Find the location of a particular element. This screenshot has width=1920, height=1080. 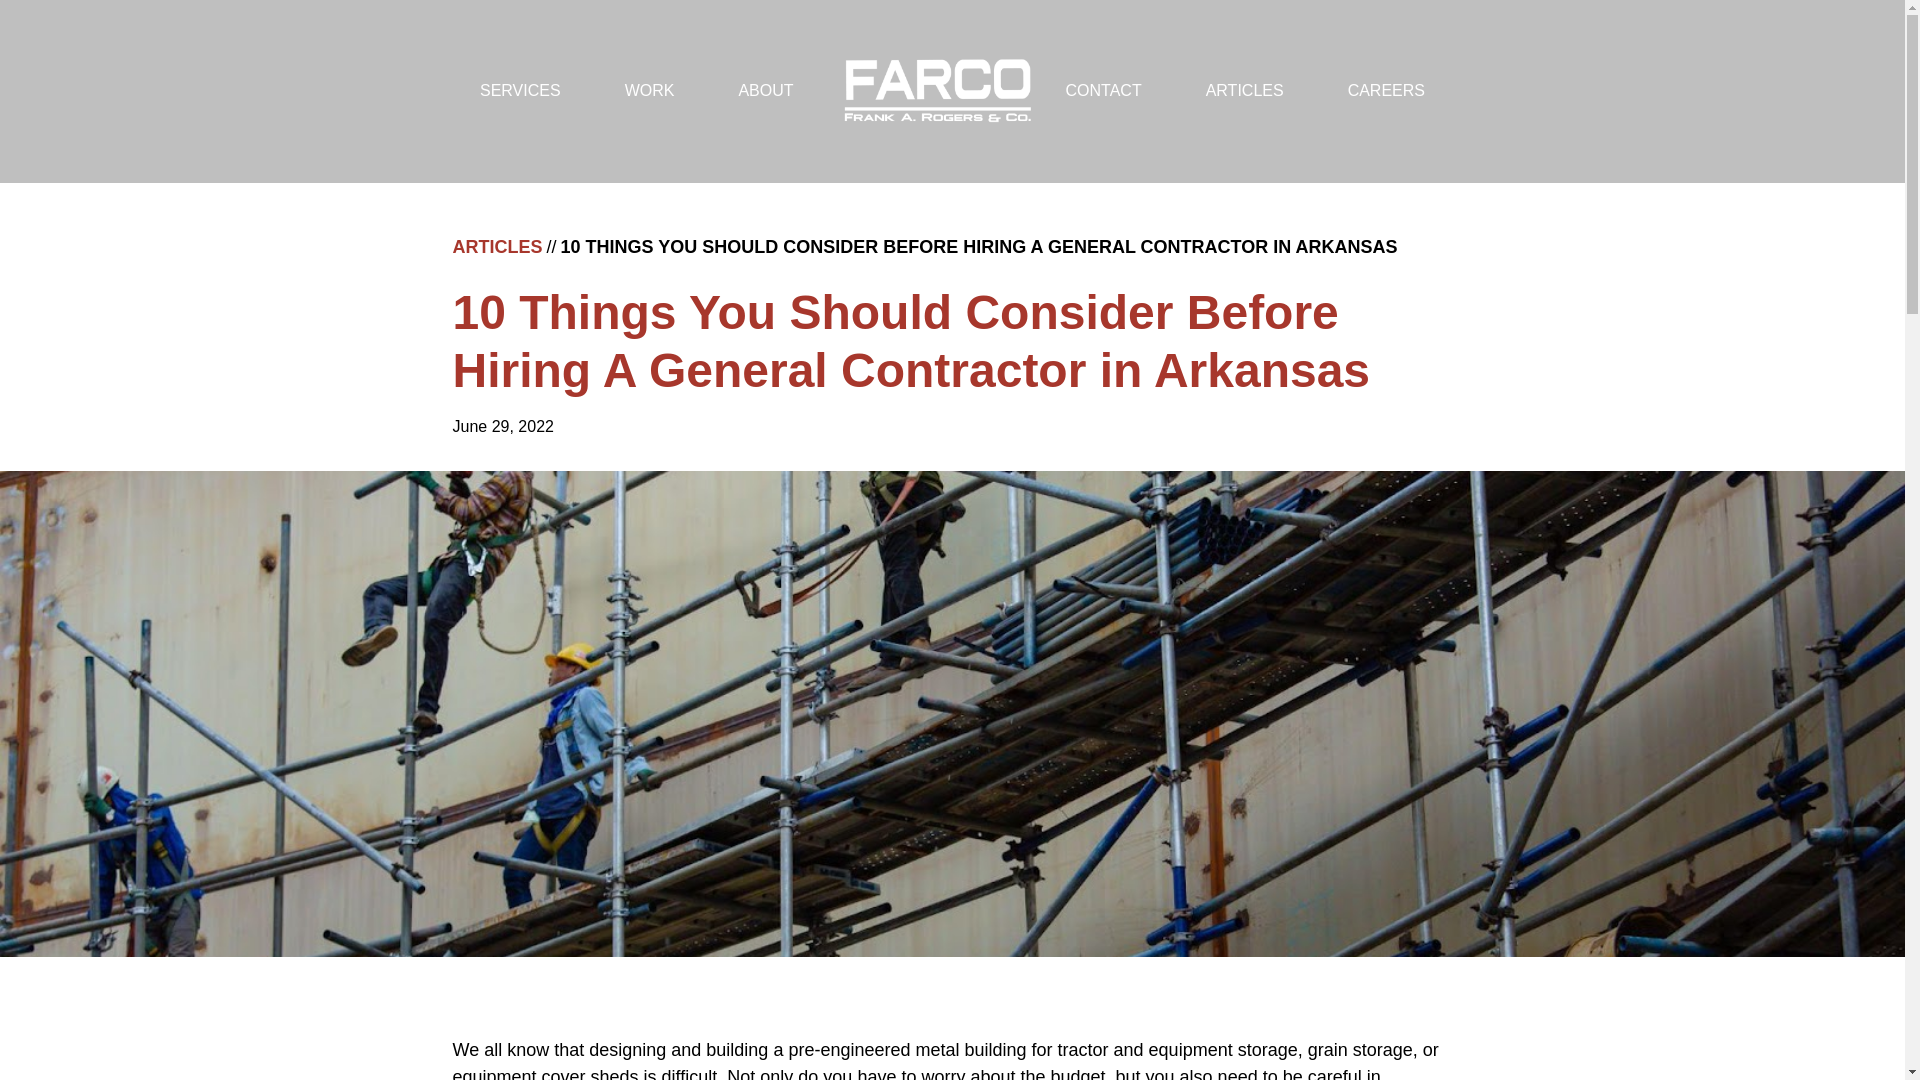

ARTICLES is located at coordinates (496, 248).